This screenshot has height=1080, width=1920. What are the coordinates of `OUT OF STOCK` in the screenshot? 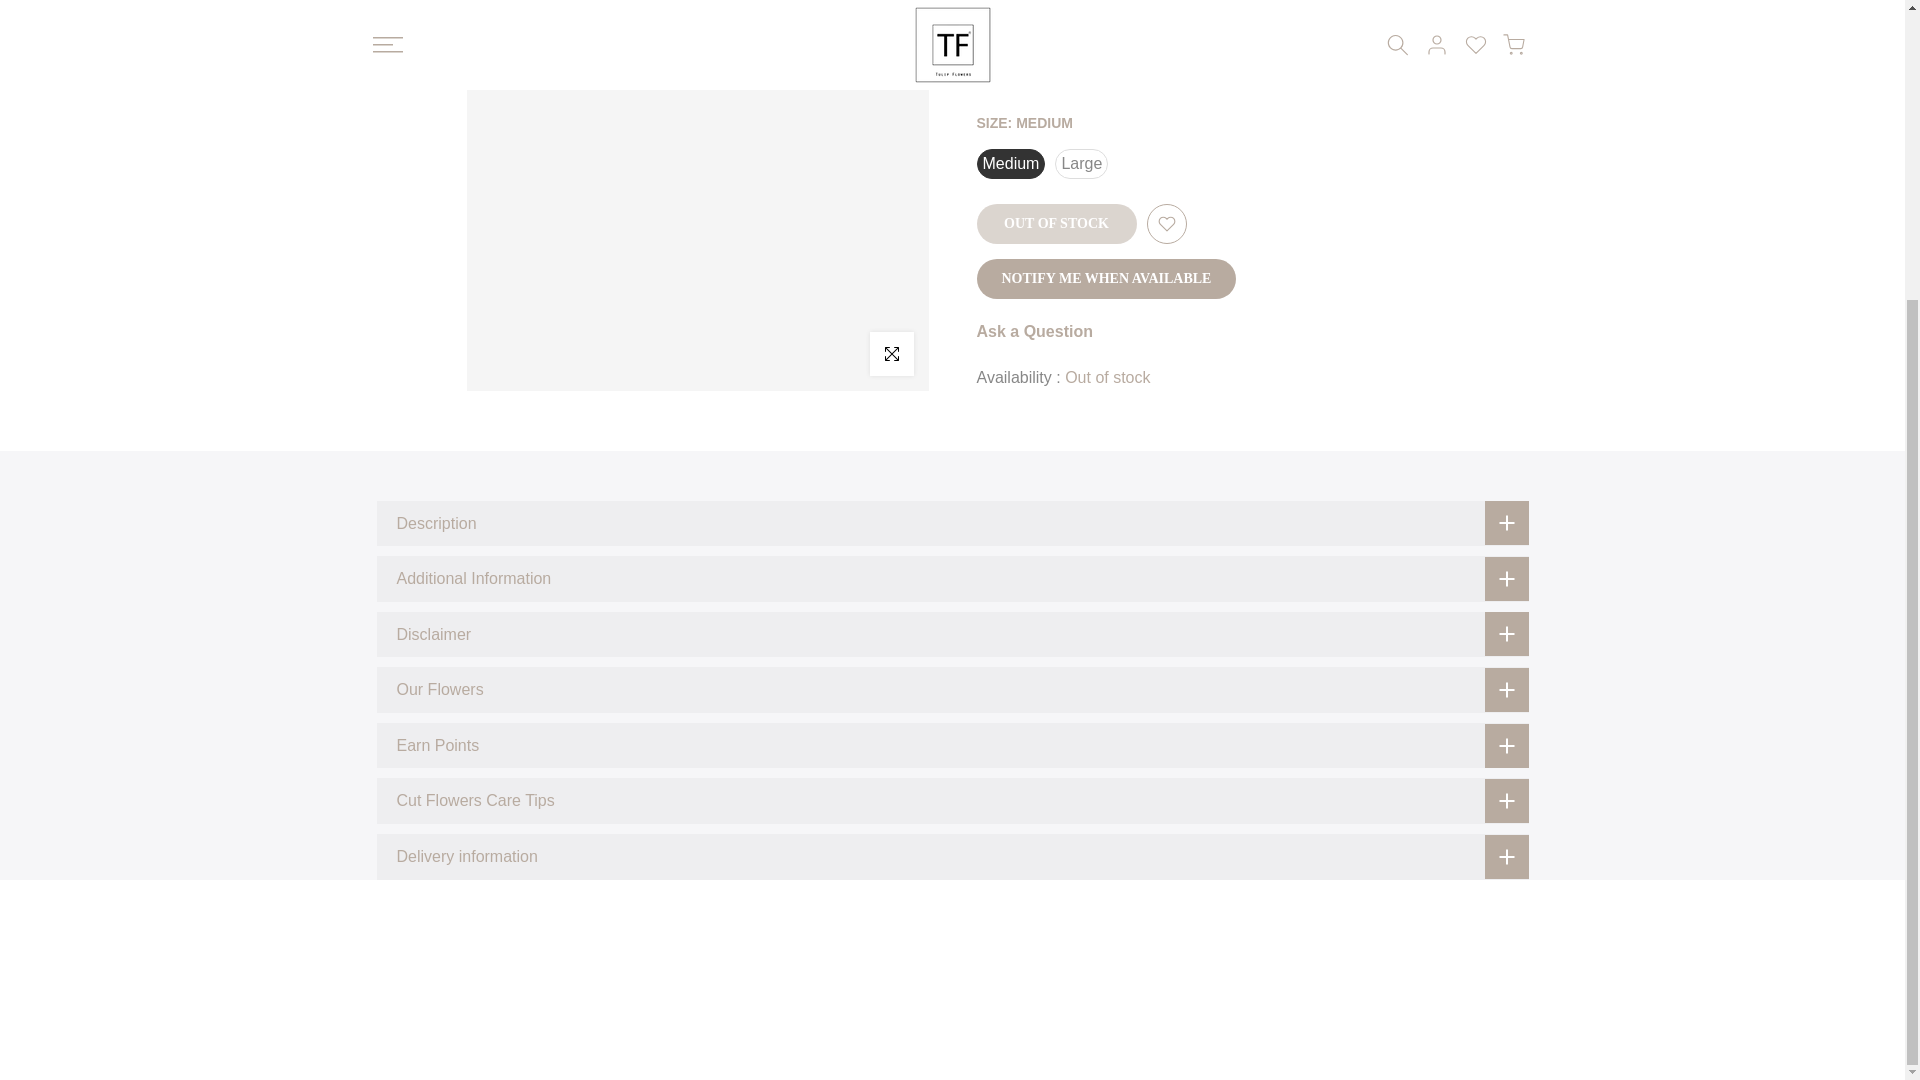 It's located at (1056, 6).